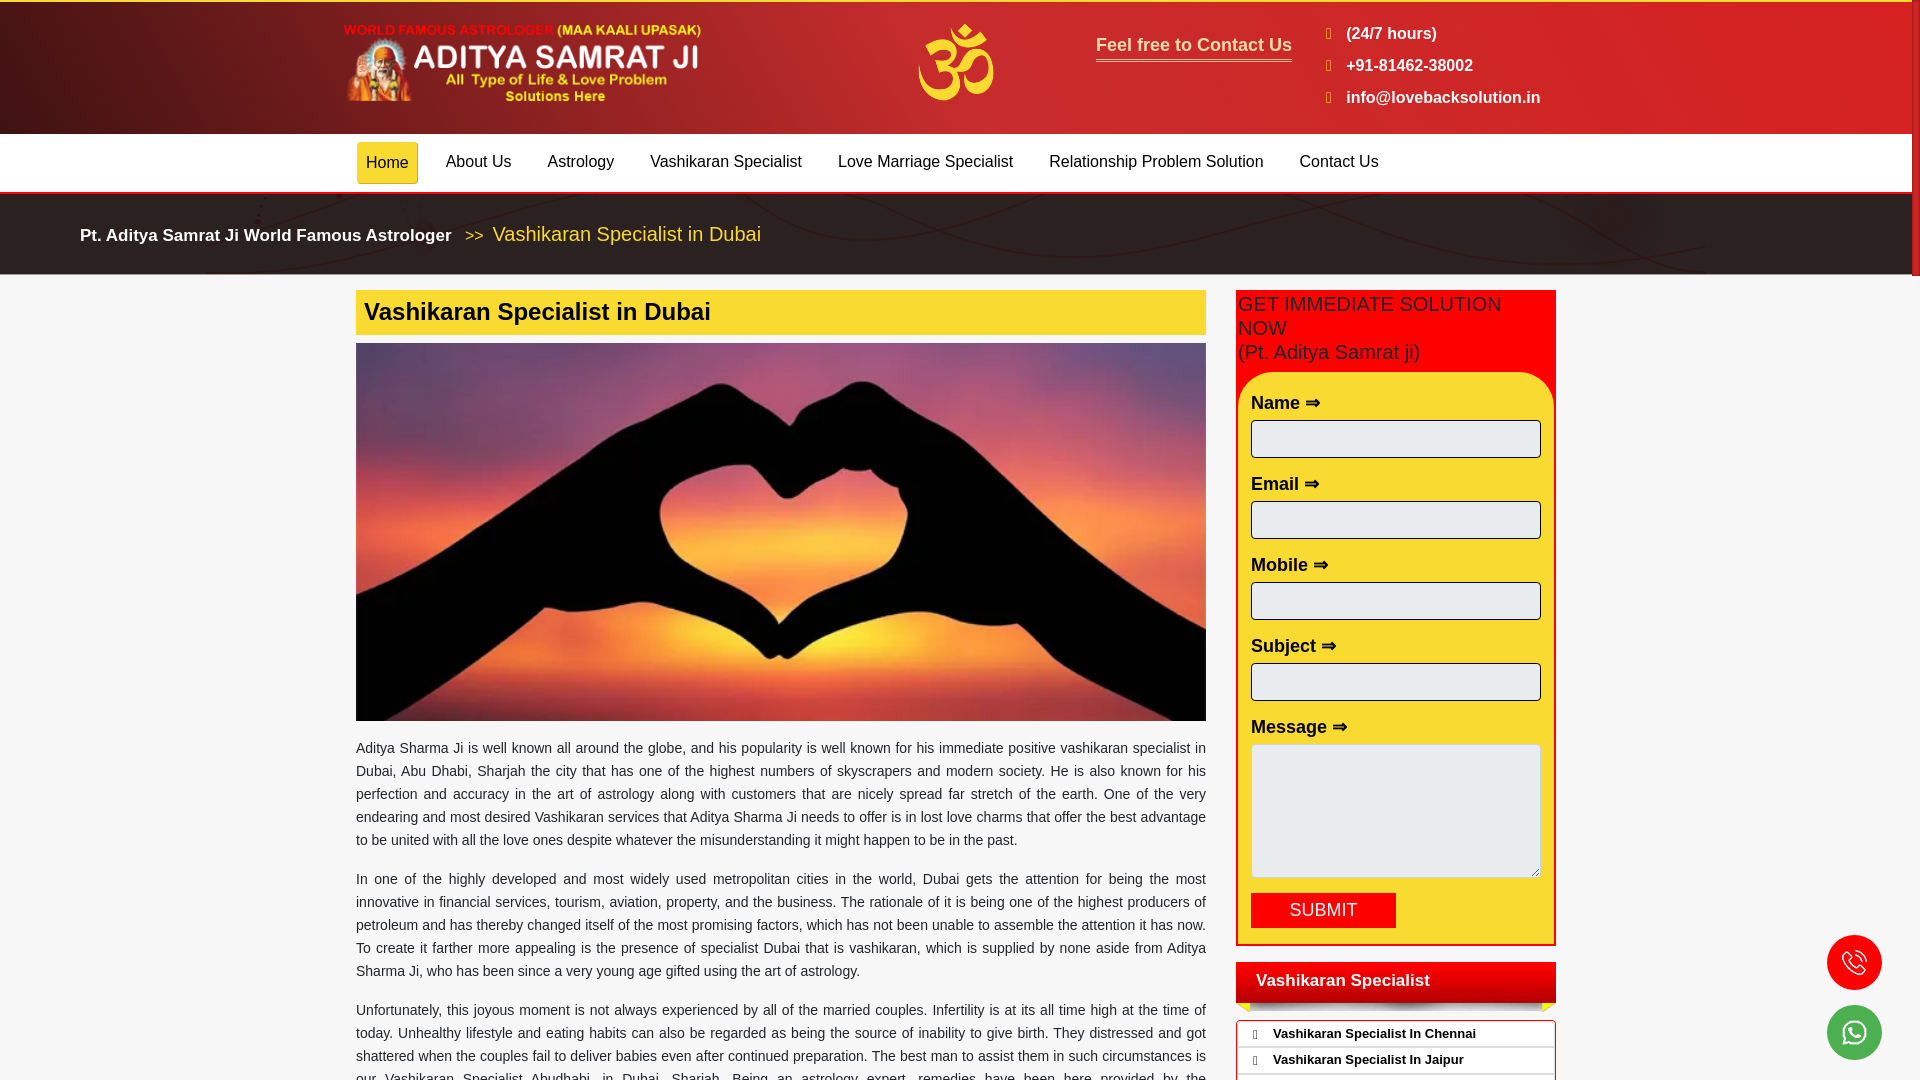  I want to click on Contact Us, so click(1339, 162).